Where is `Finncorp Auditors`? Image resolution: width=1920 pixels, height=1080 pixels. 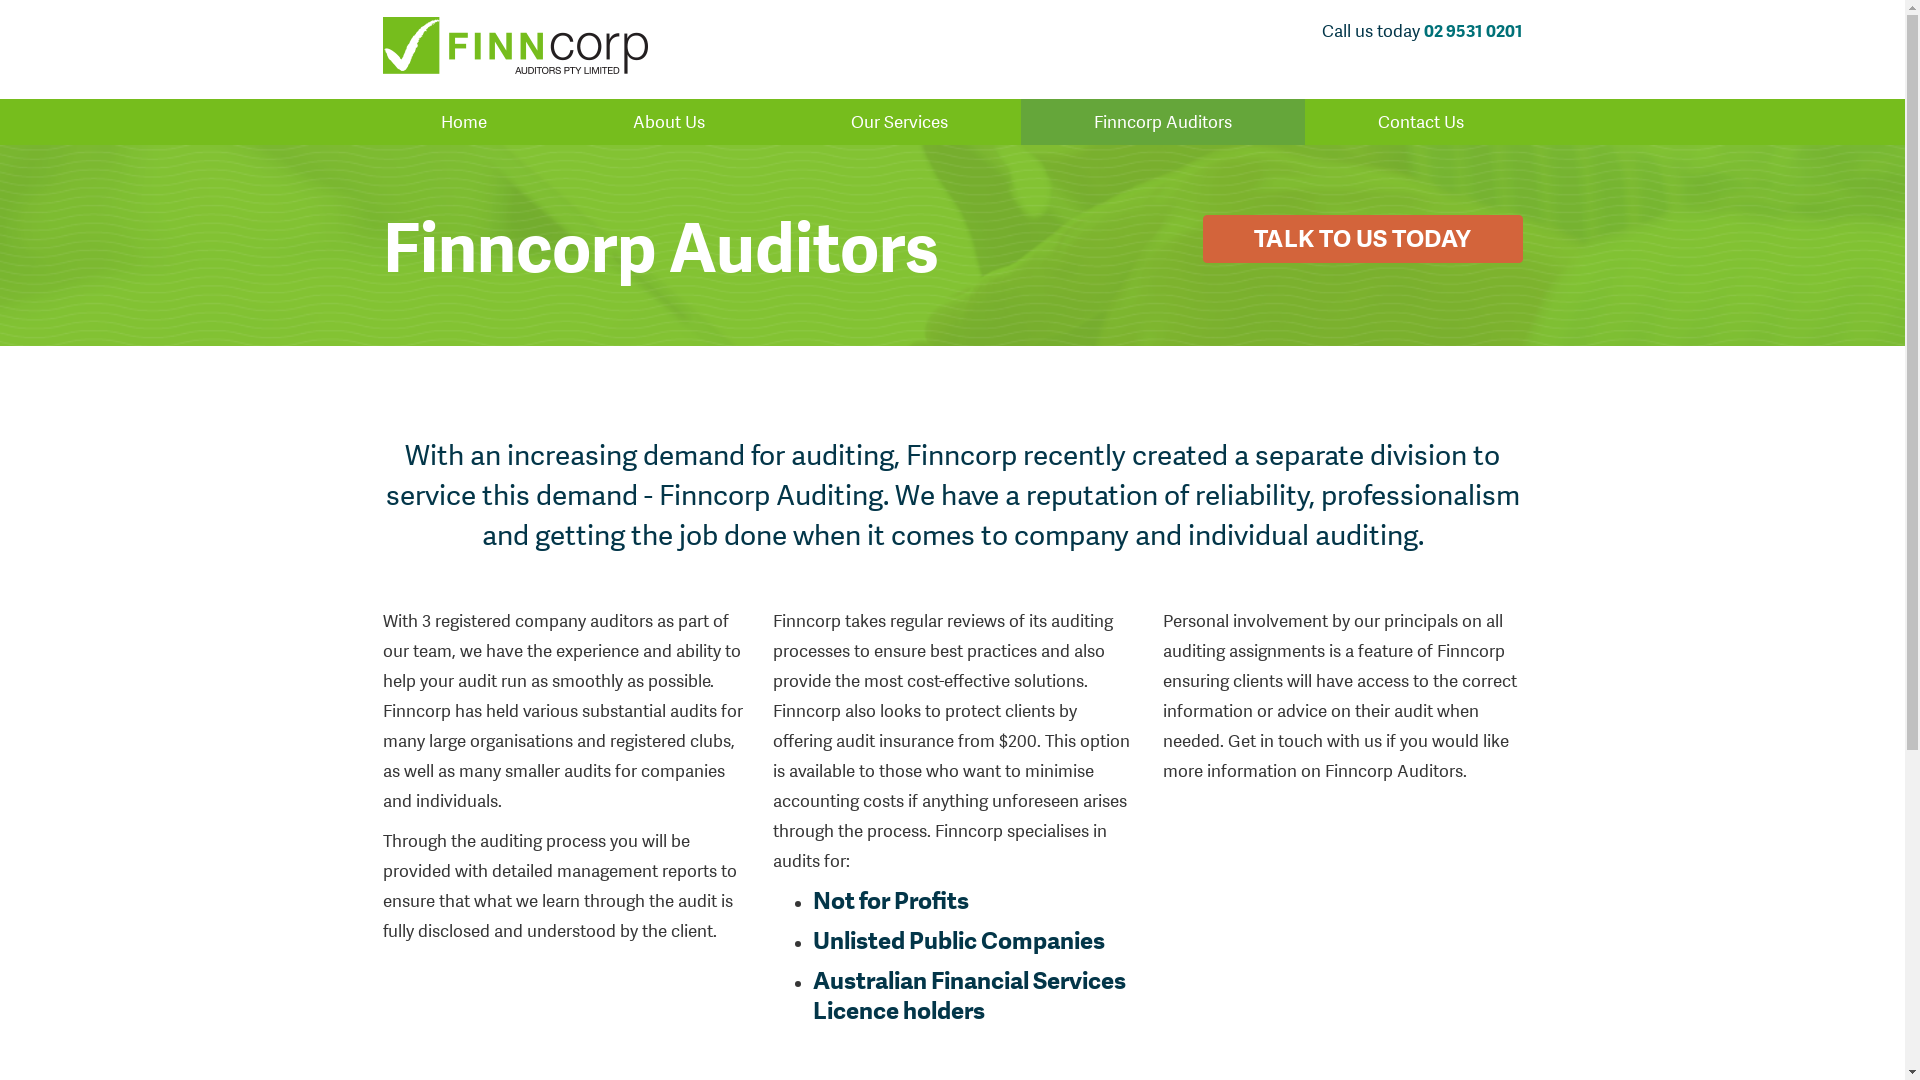
Finncorp Auditors is located at coordinates (1163, 122).